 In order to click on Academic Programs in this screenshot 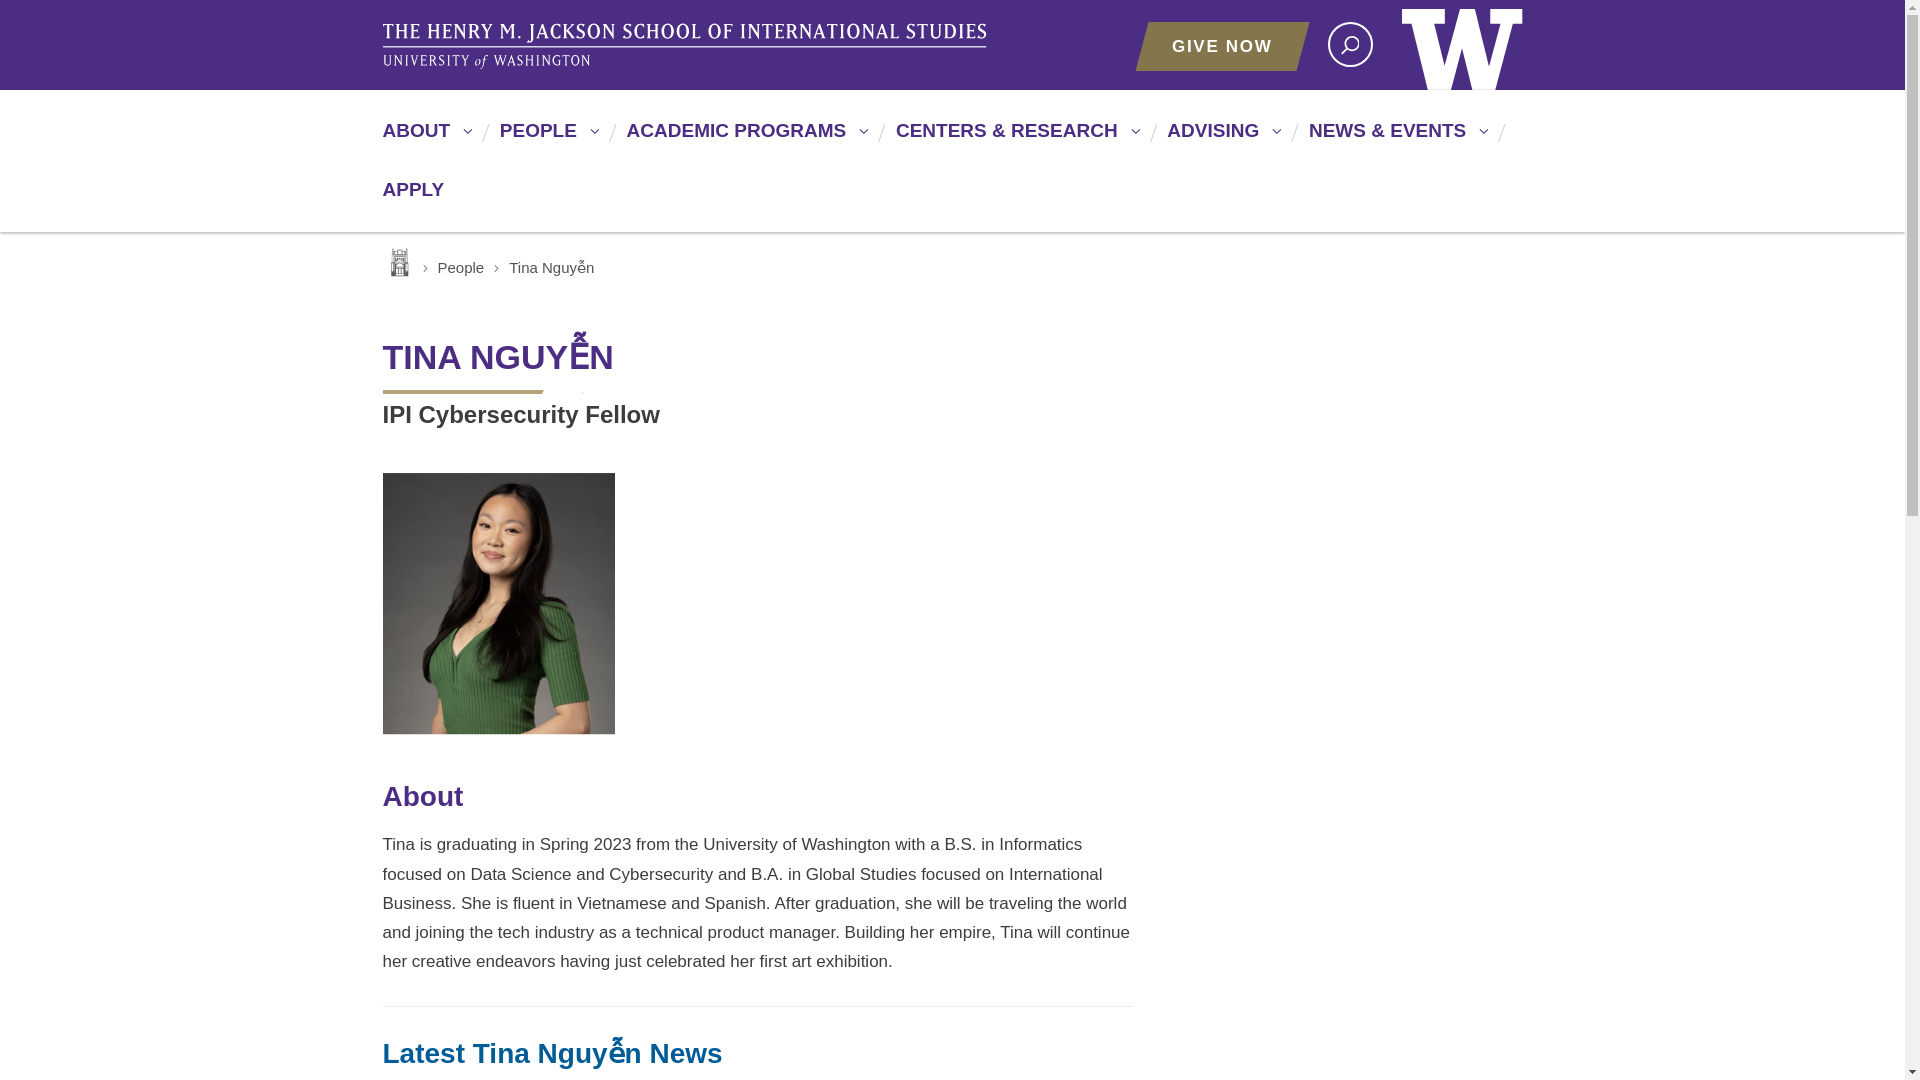, I will do `click(744, 139)`.